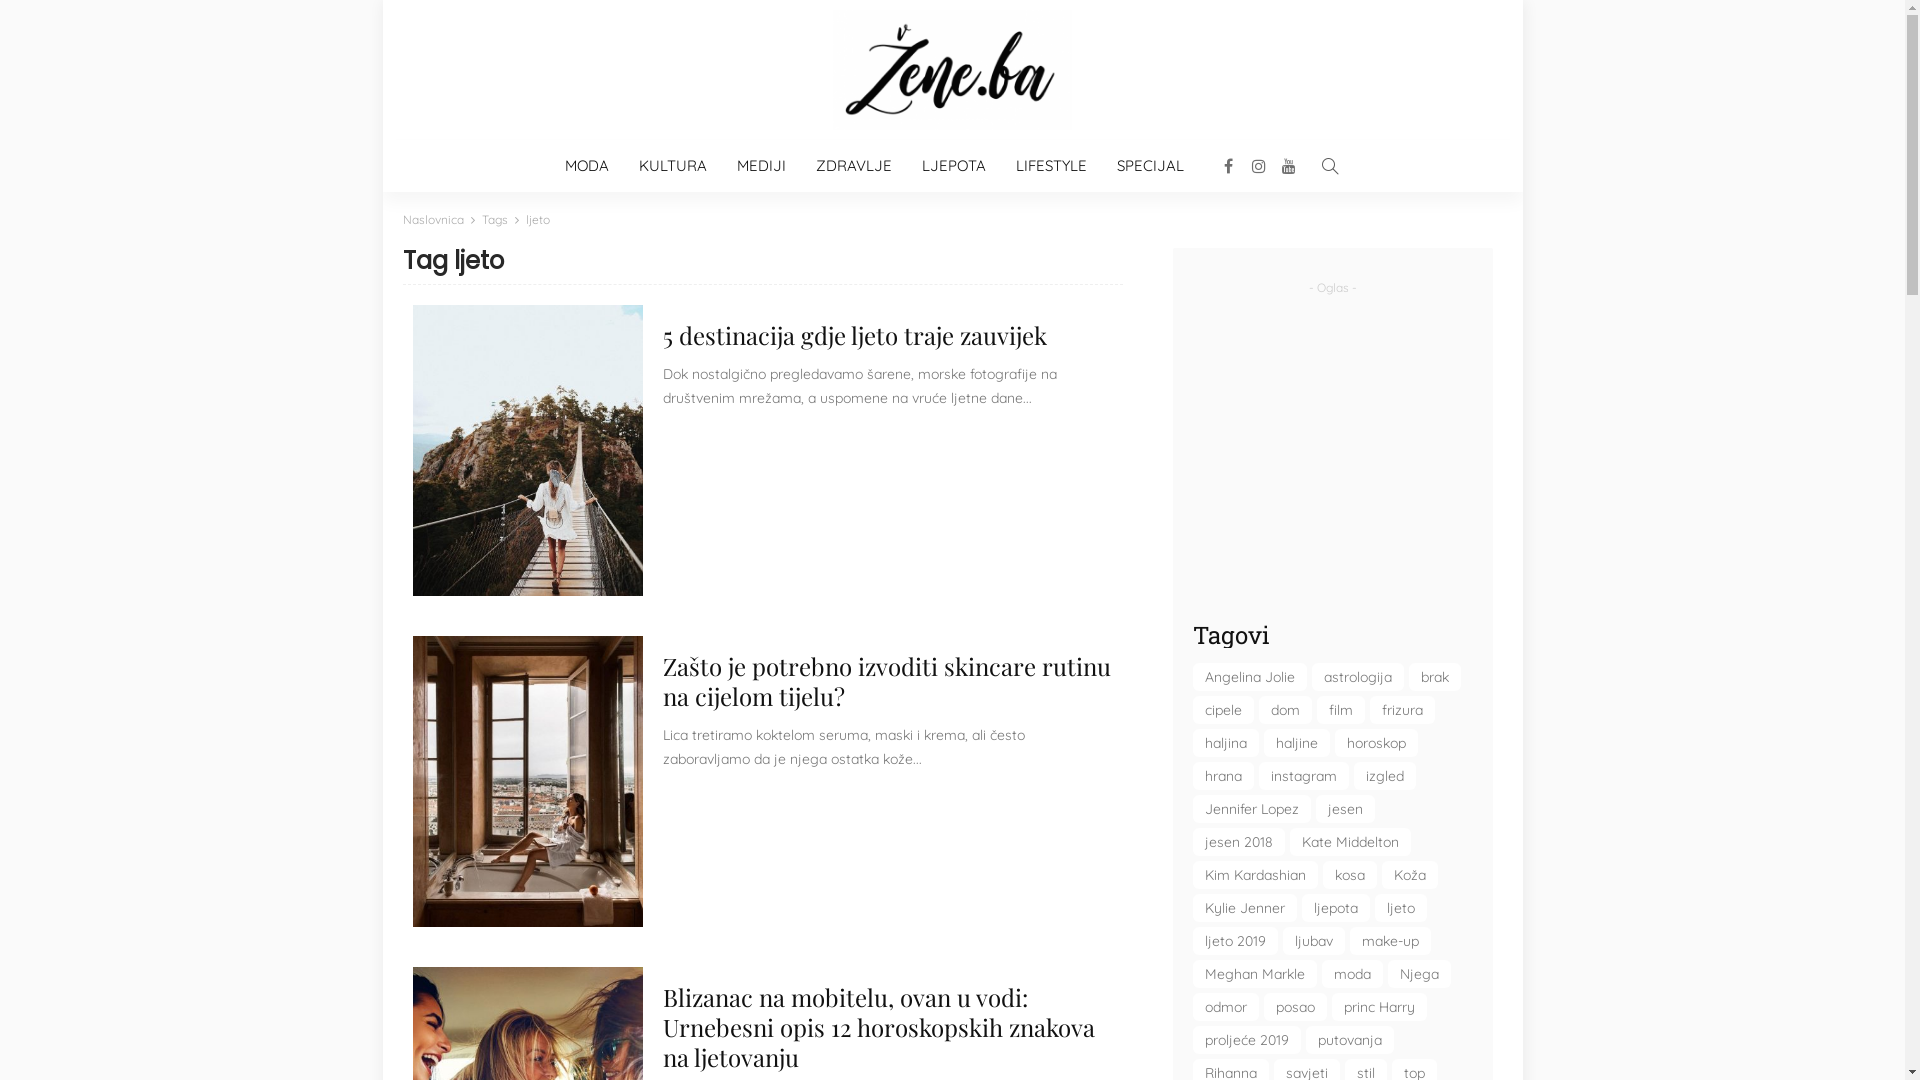 This screenshot has width=1920, height=1080. What do you see at coordinates (1376, 743) in the screenshot?
I see `horoskop` at bounding box center [1376, 743].